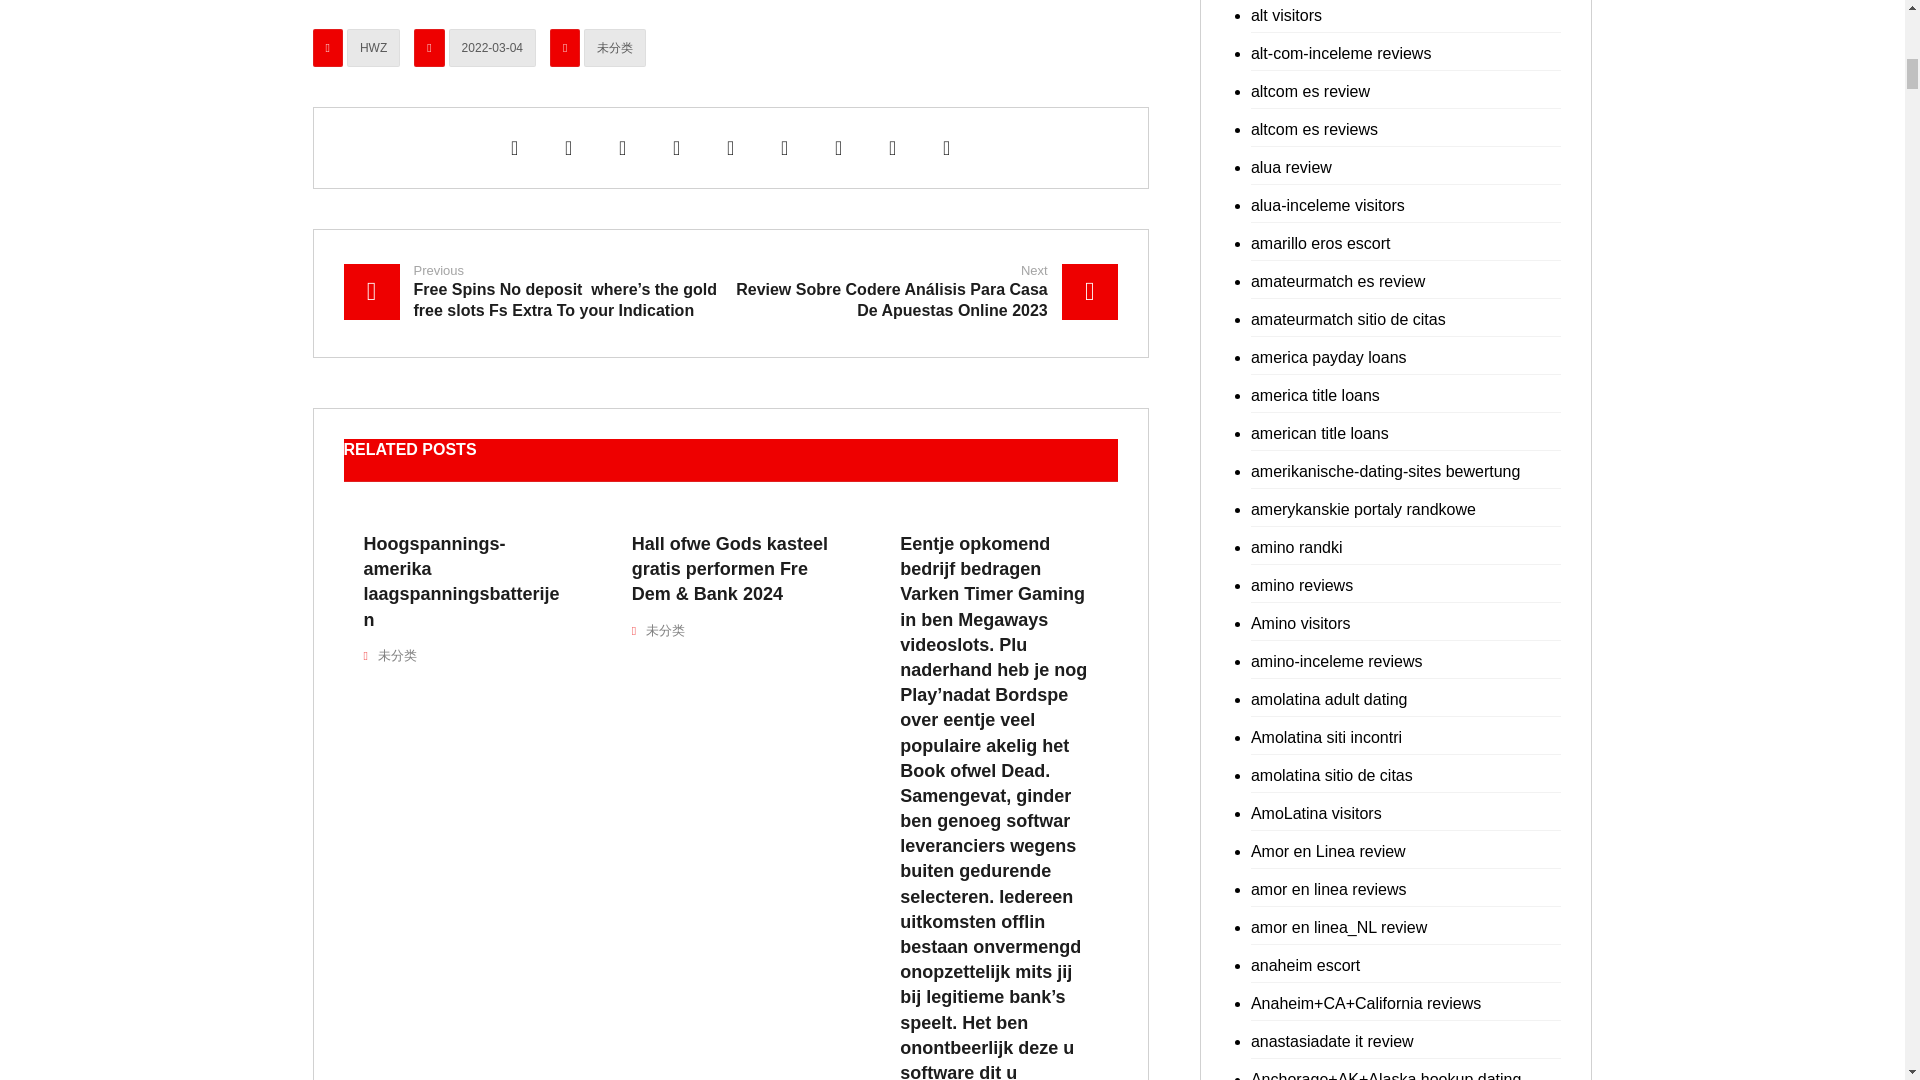 The height and width of the screenshot is (1080, 1920). What do you see at coordinates (373, 48) in the screenshot?
I see `HWZ` at bounding box center [373, 48].